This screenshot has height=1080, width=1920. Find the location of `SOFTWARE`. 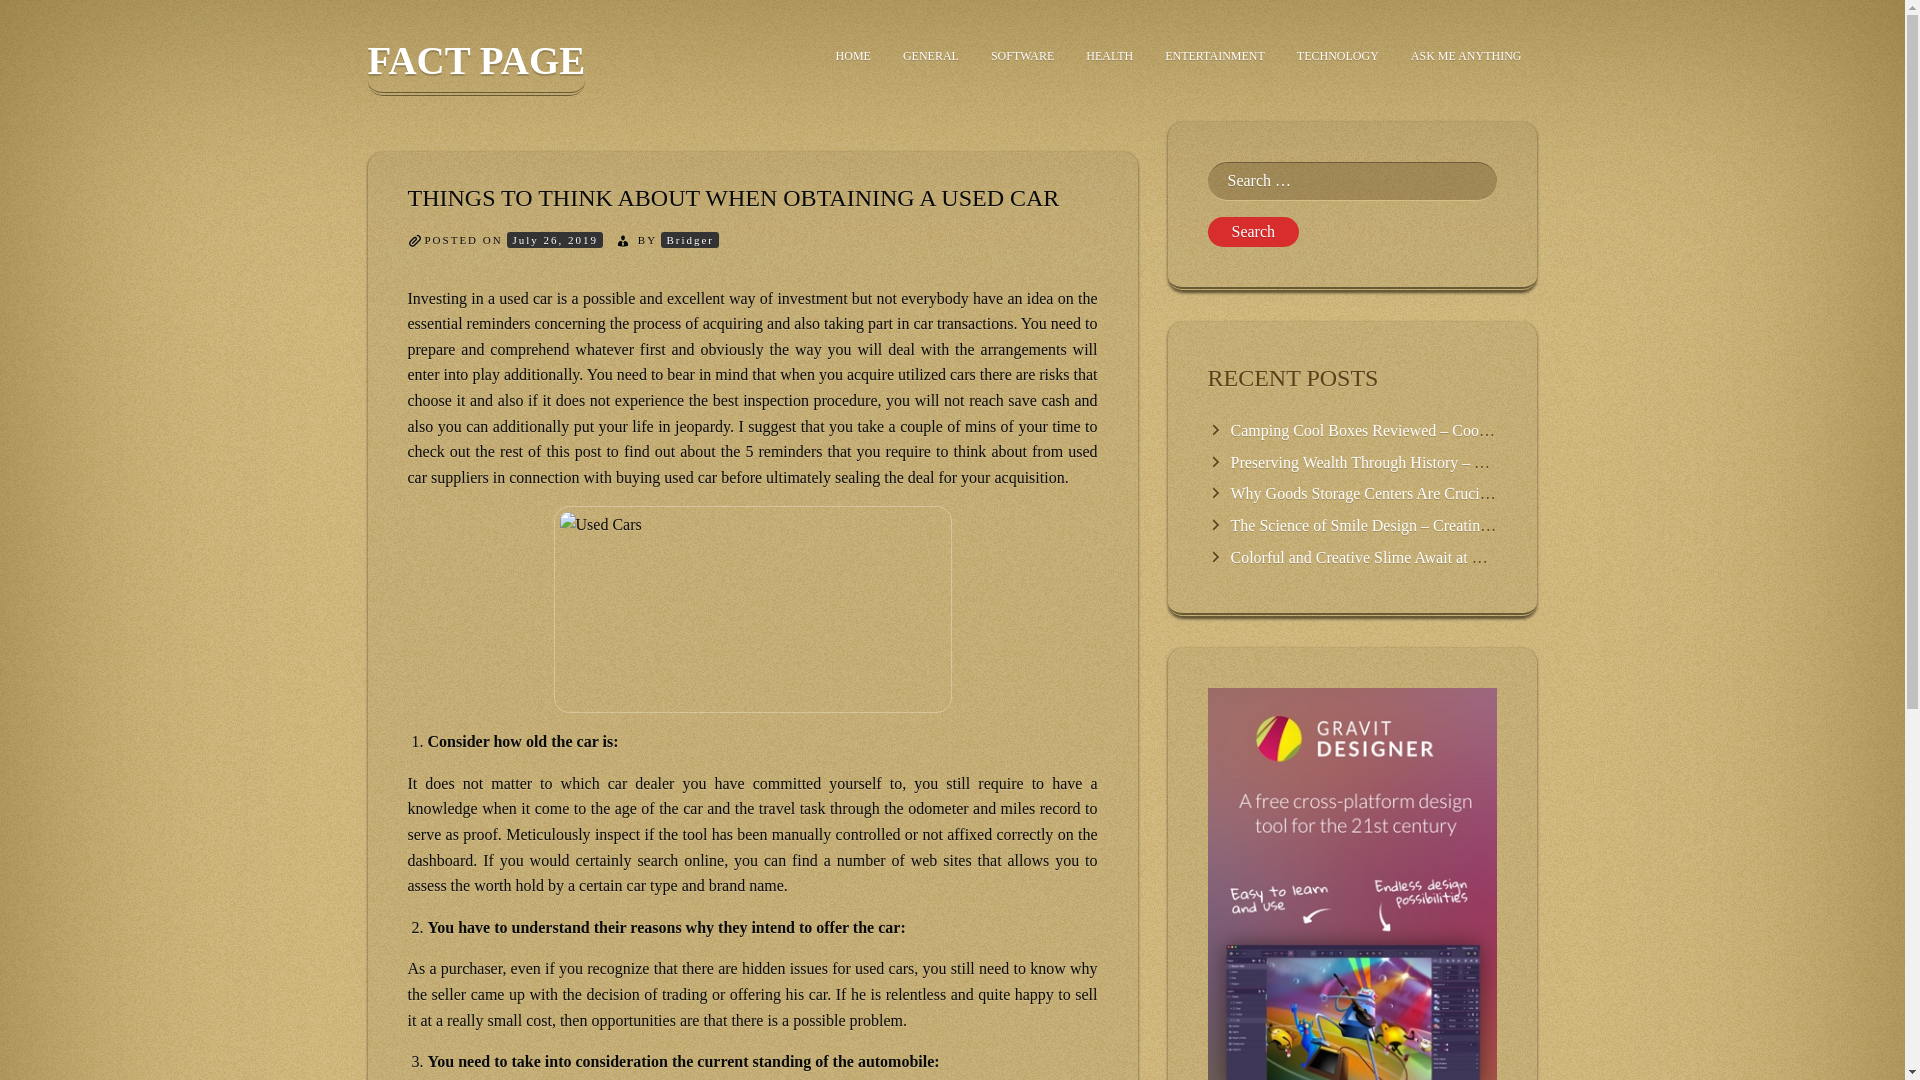

SOFTWARE is located at coordinates (1022, 56).